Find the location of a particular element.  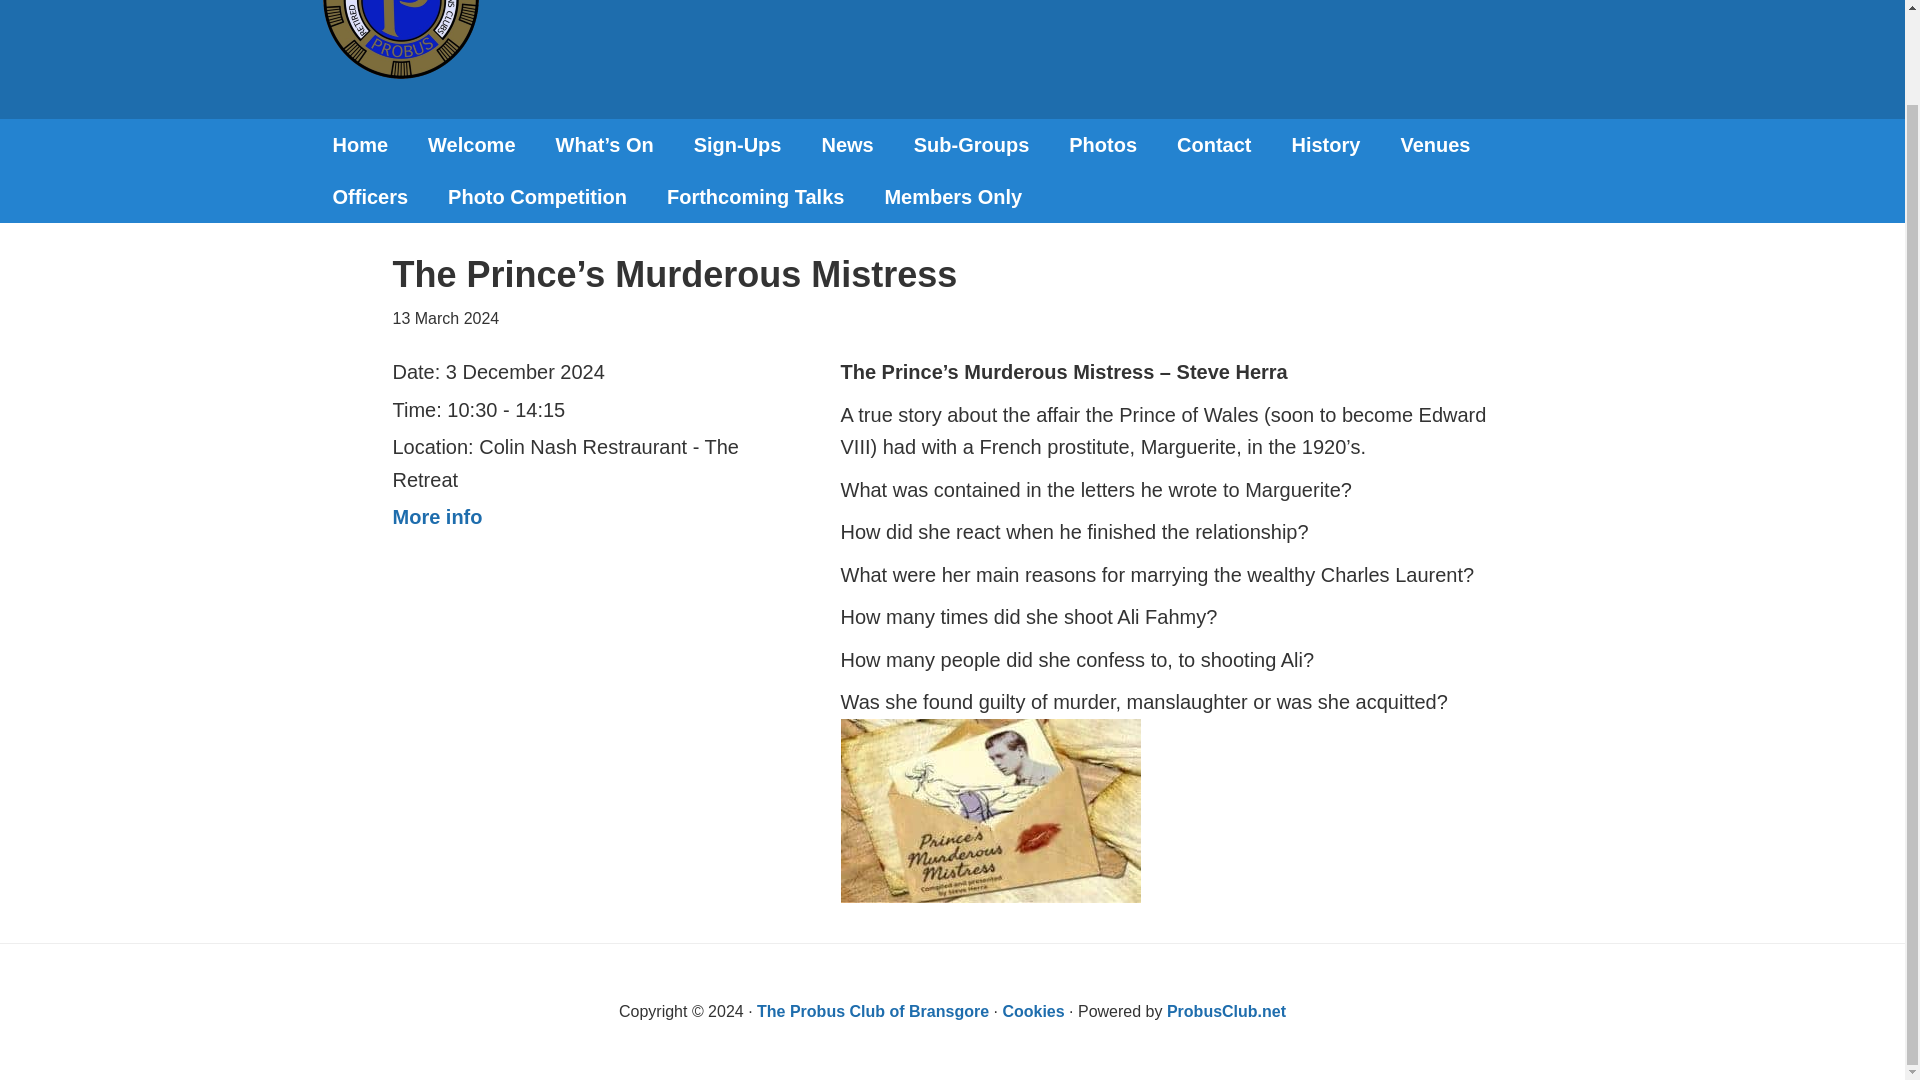

ProbusClub.net is located at coordinates (1226, 1011).